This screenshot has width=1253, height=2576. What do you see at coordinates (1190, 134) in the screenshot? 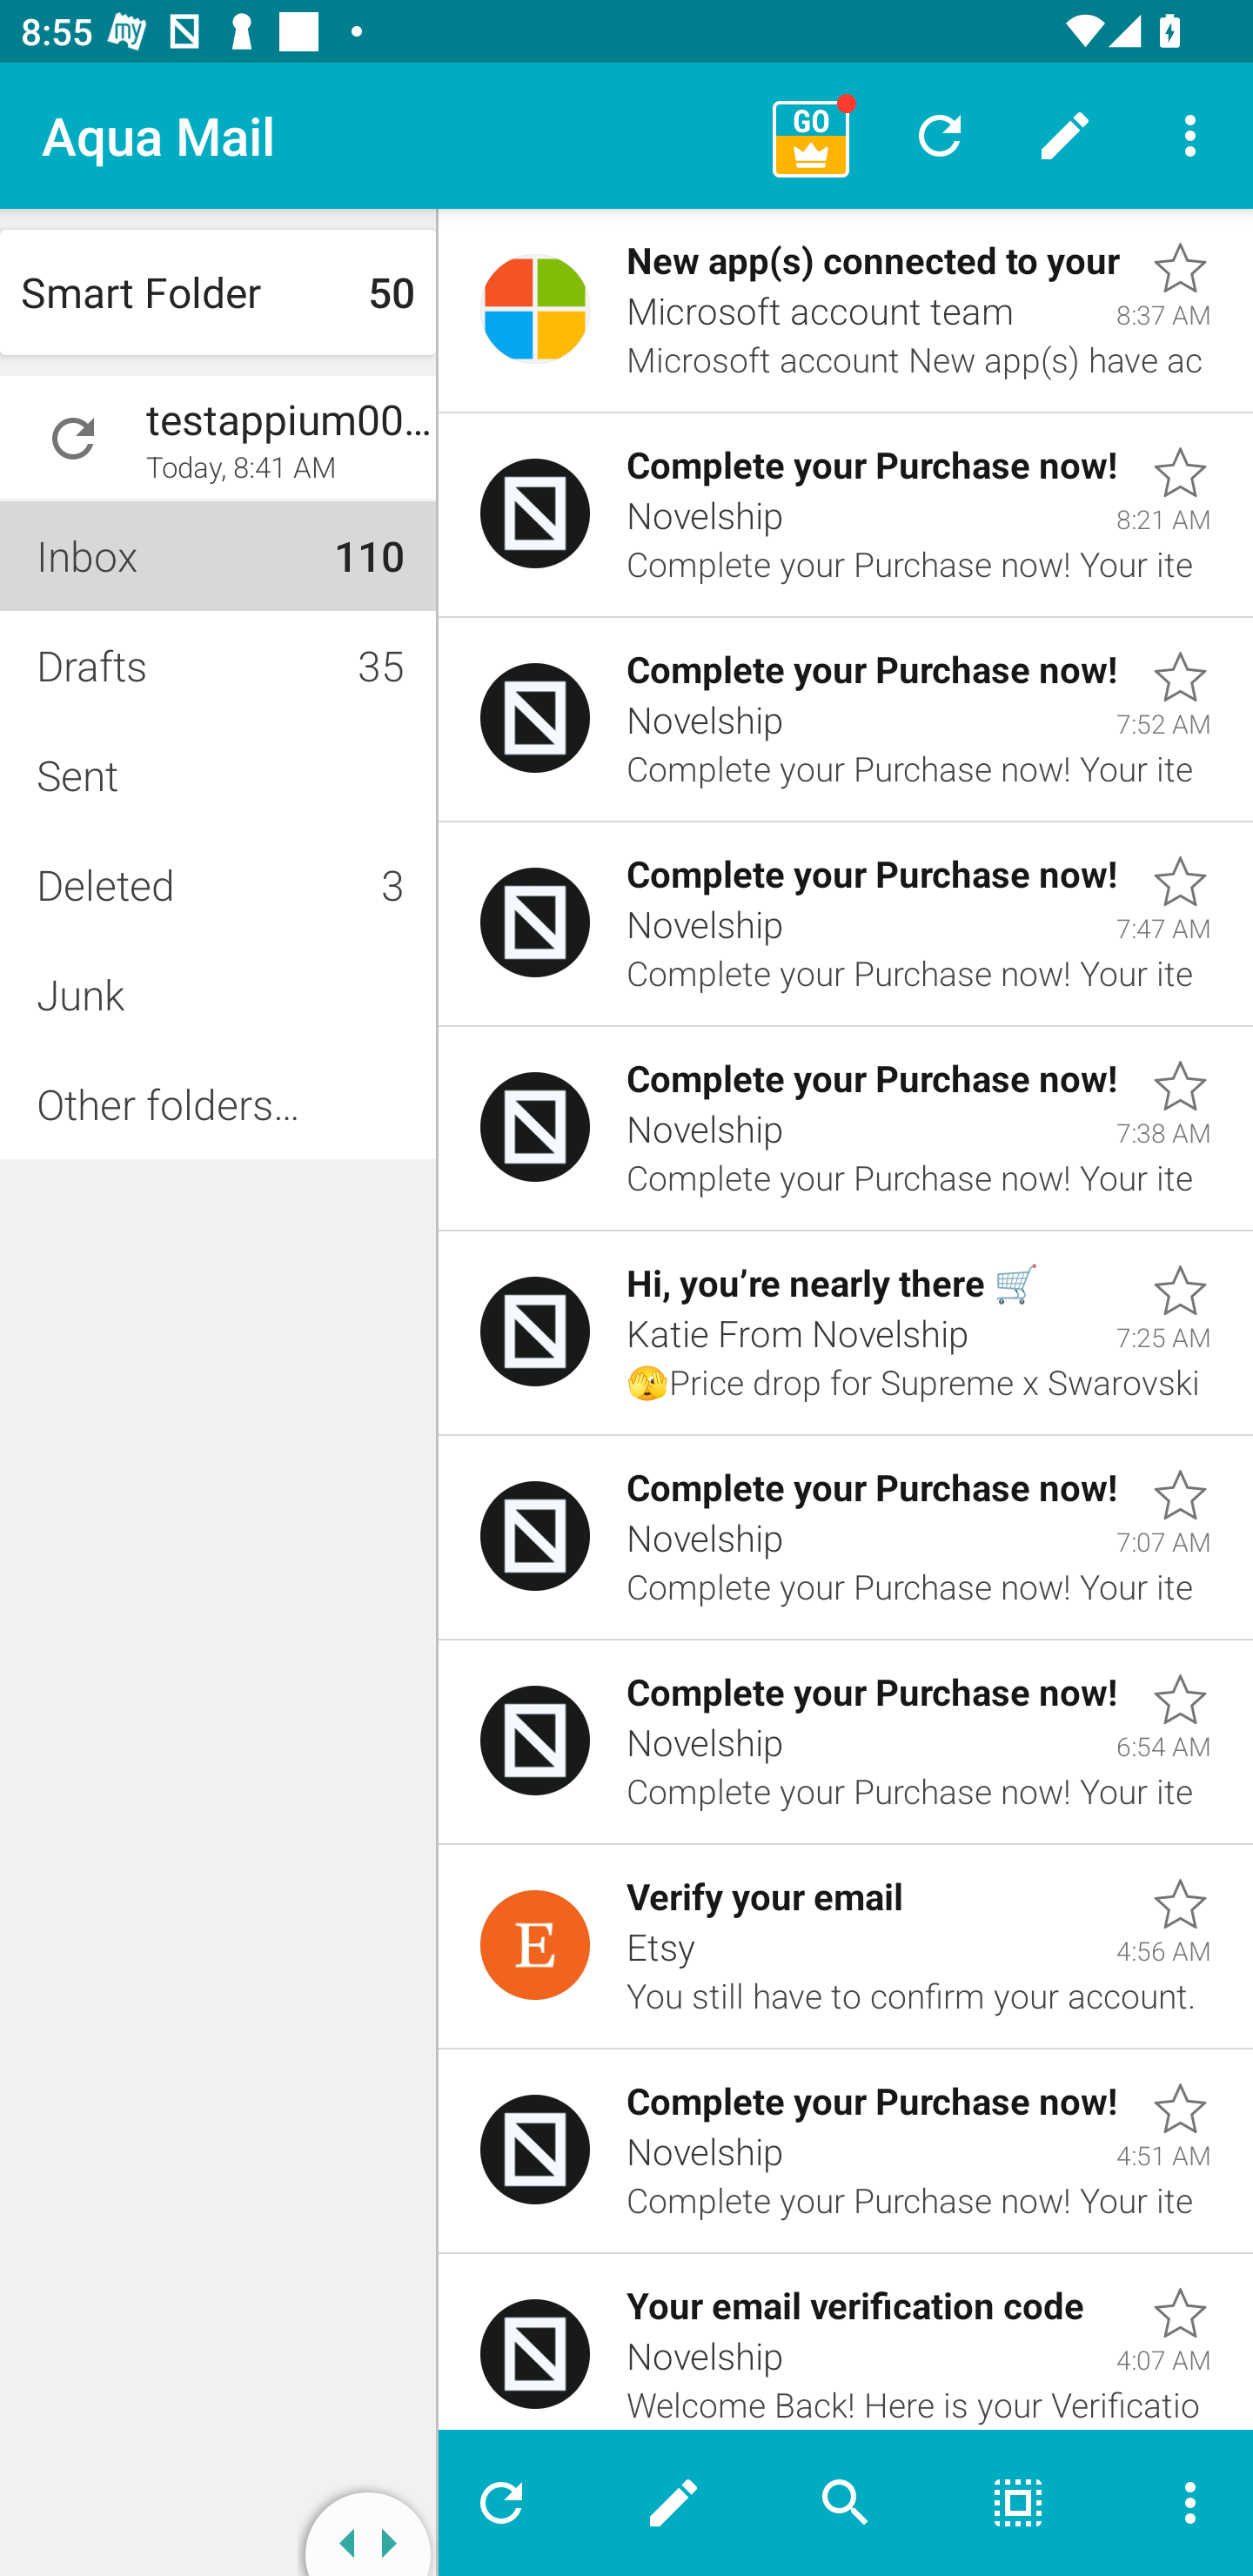
I see `More options` at bounding box center [1190, 134].